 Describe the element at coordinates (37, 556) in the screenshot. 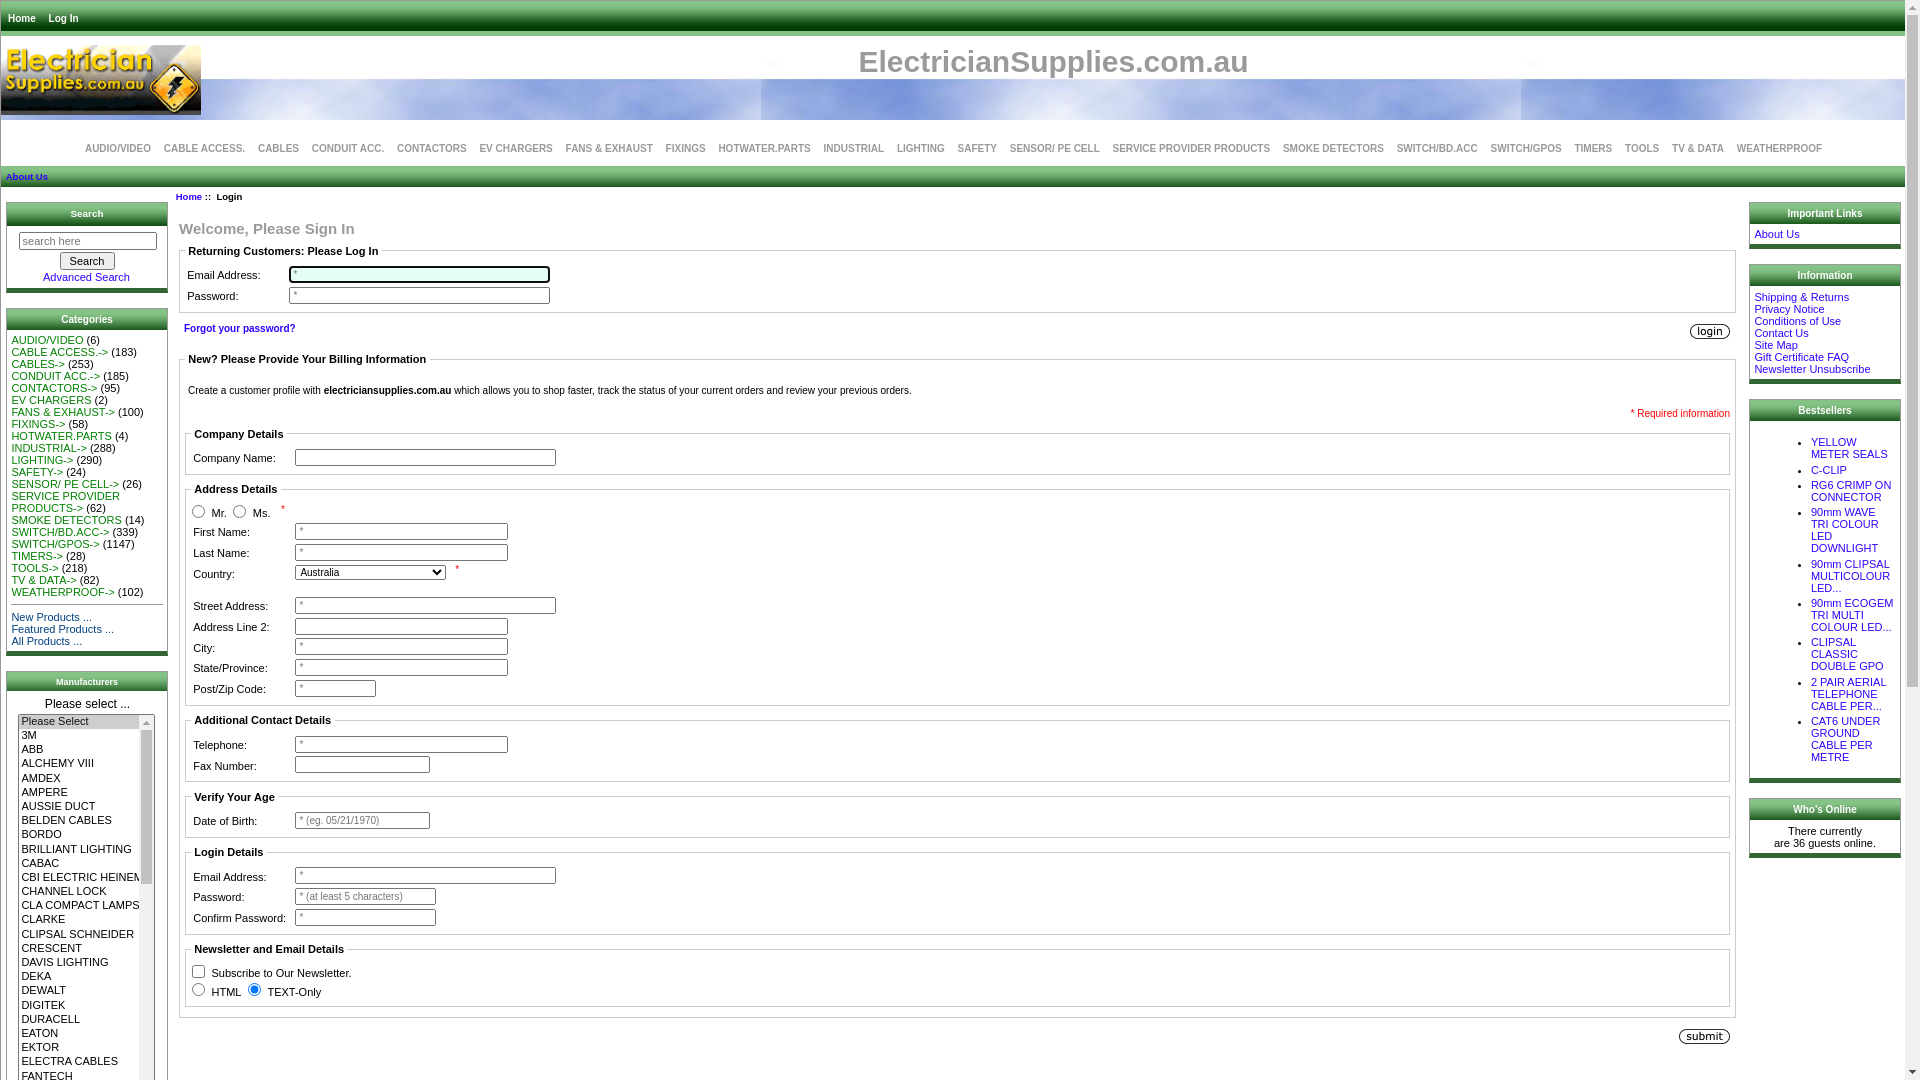

I see `TIMERS->` at that location.